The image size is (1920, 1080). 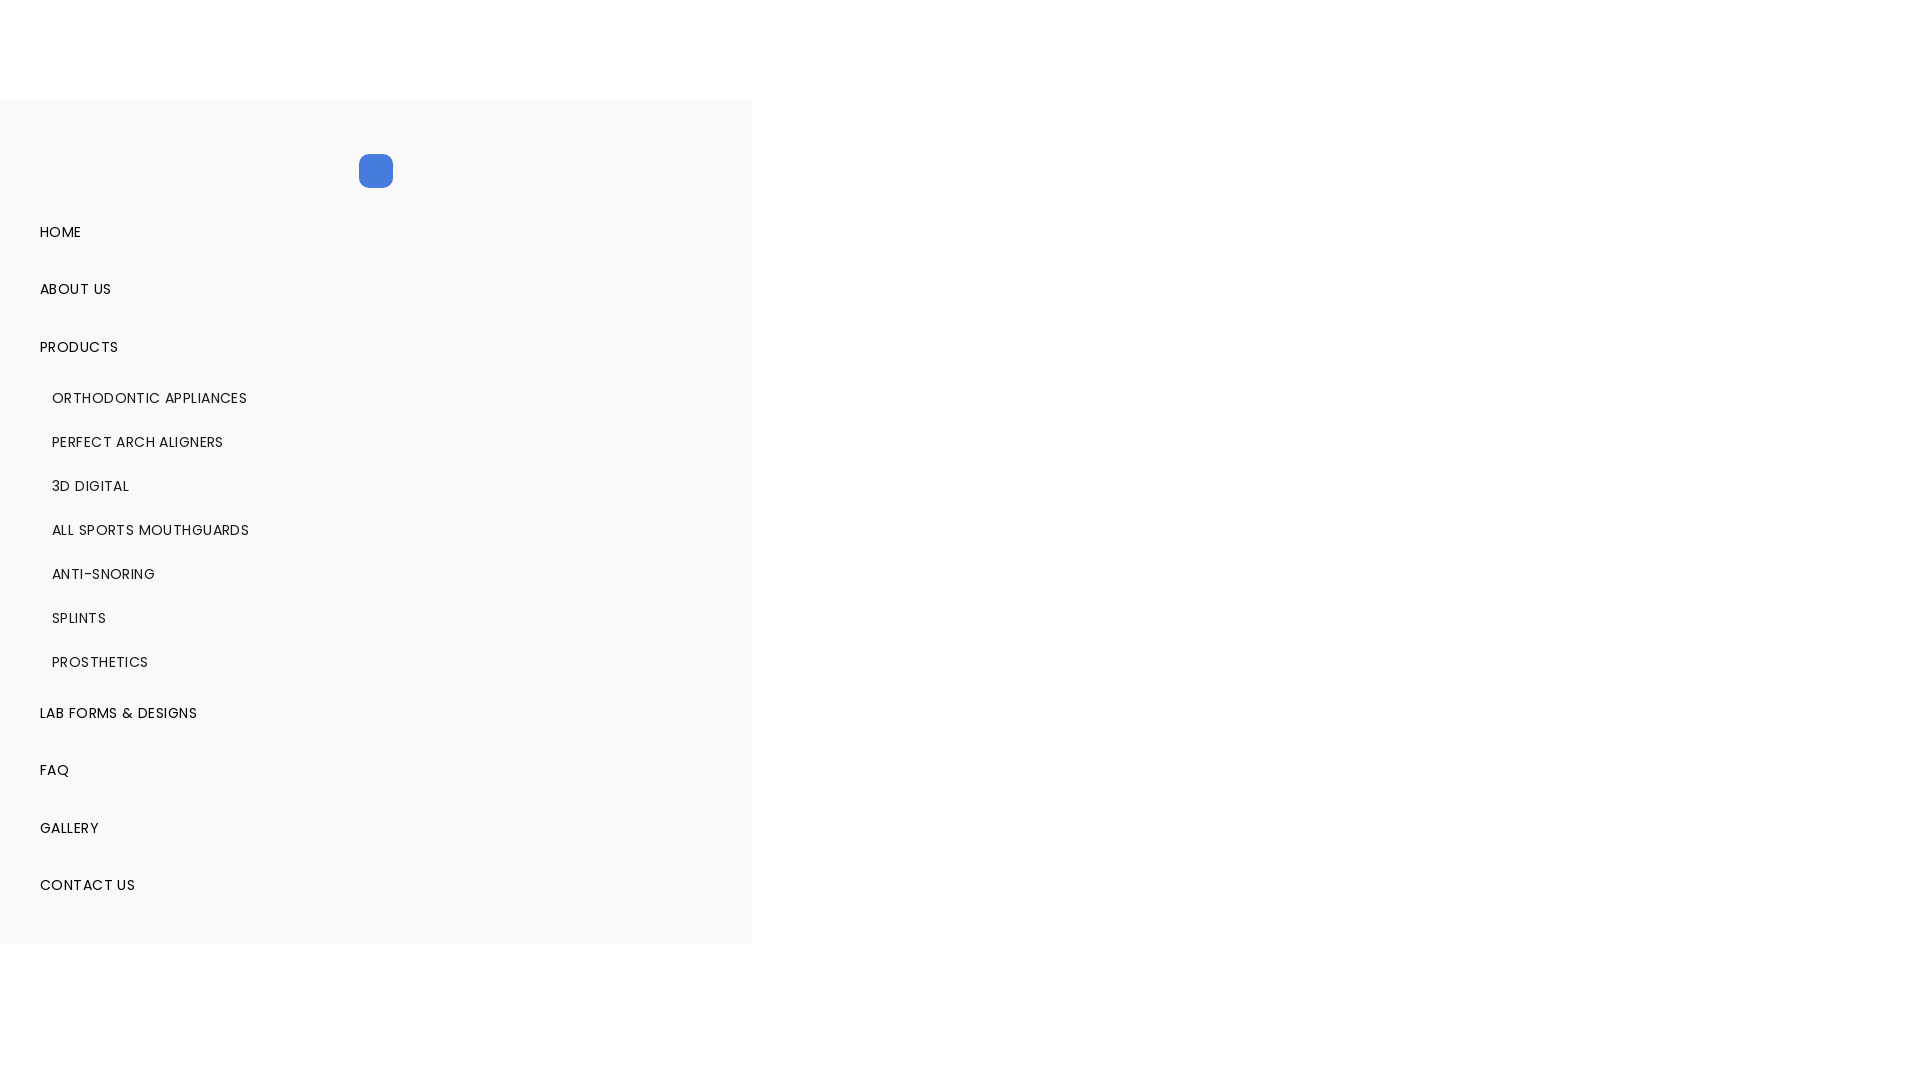 What do you see at coordinates (376, 232) in the screenshot?
I see `HOME` at bounding box center [376, 232].